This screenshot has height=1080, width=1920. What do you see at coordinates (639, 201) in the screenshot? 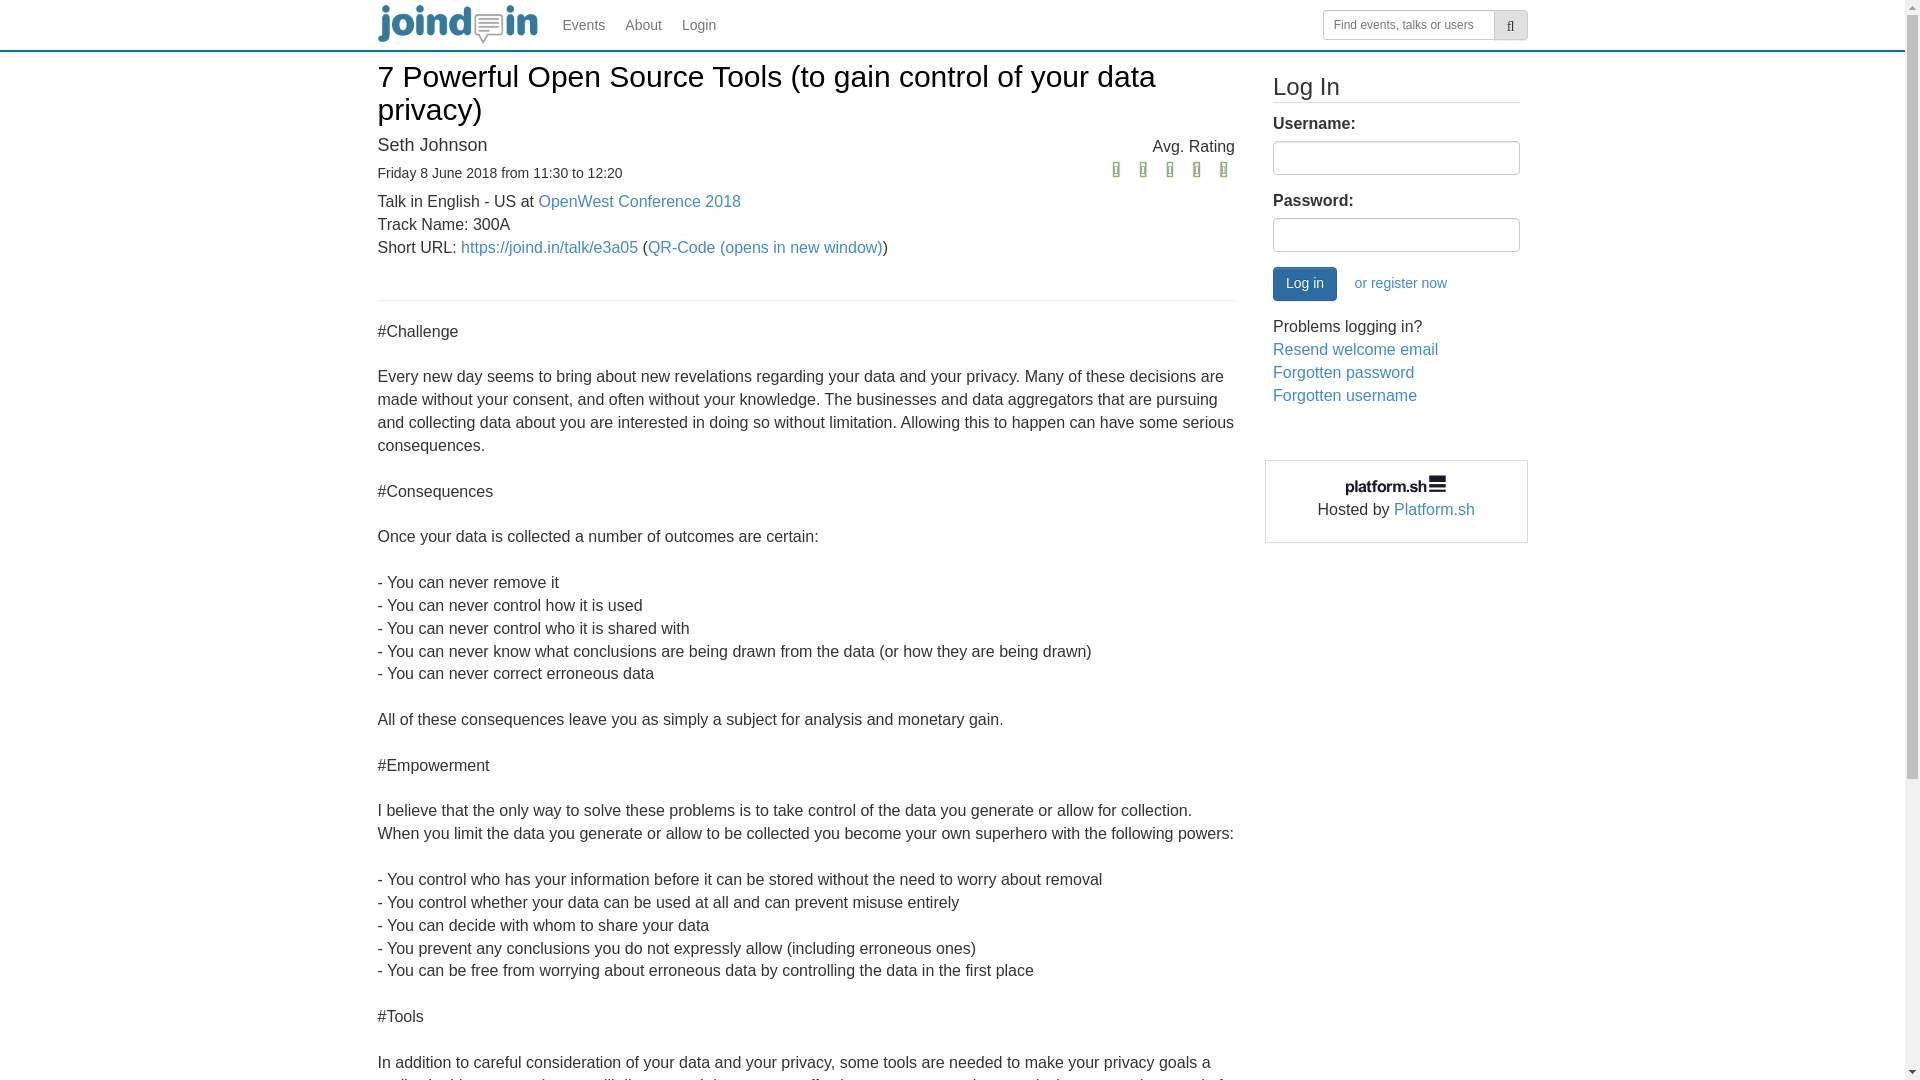
I see `OpenWest Conference 2018` at bounding box center [639, 201].